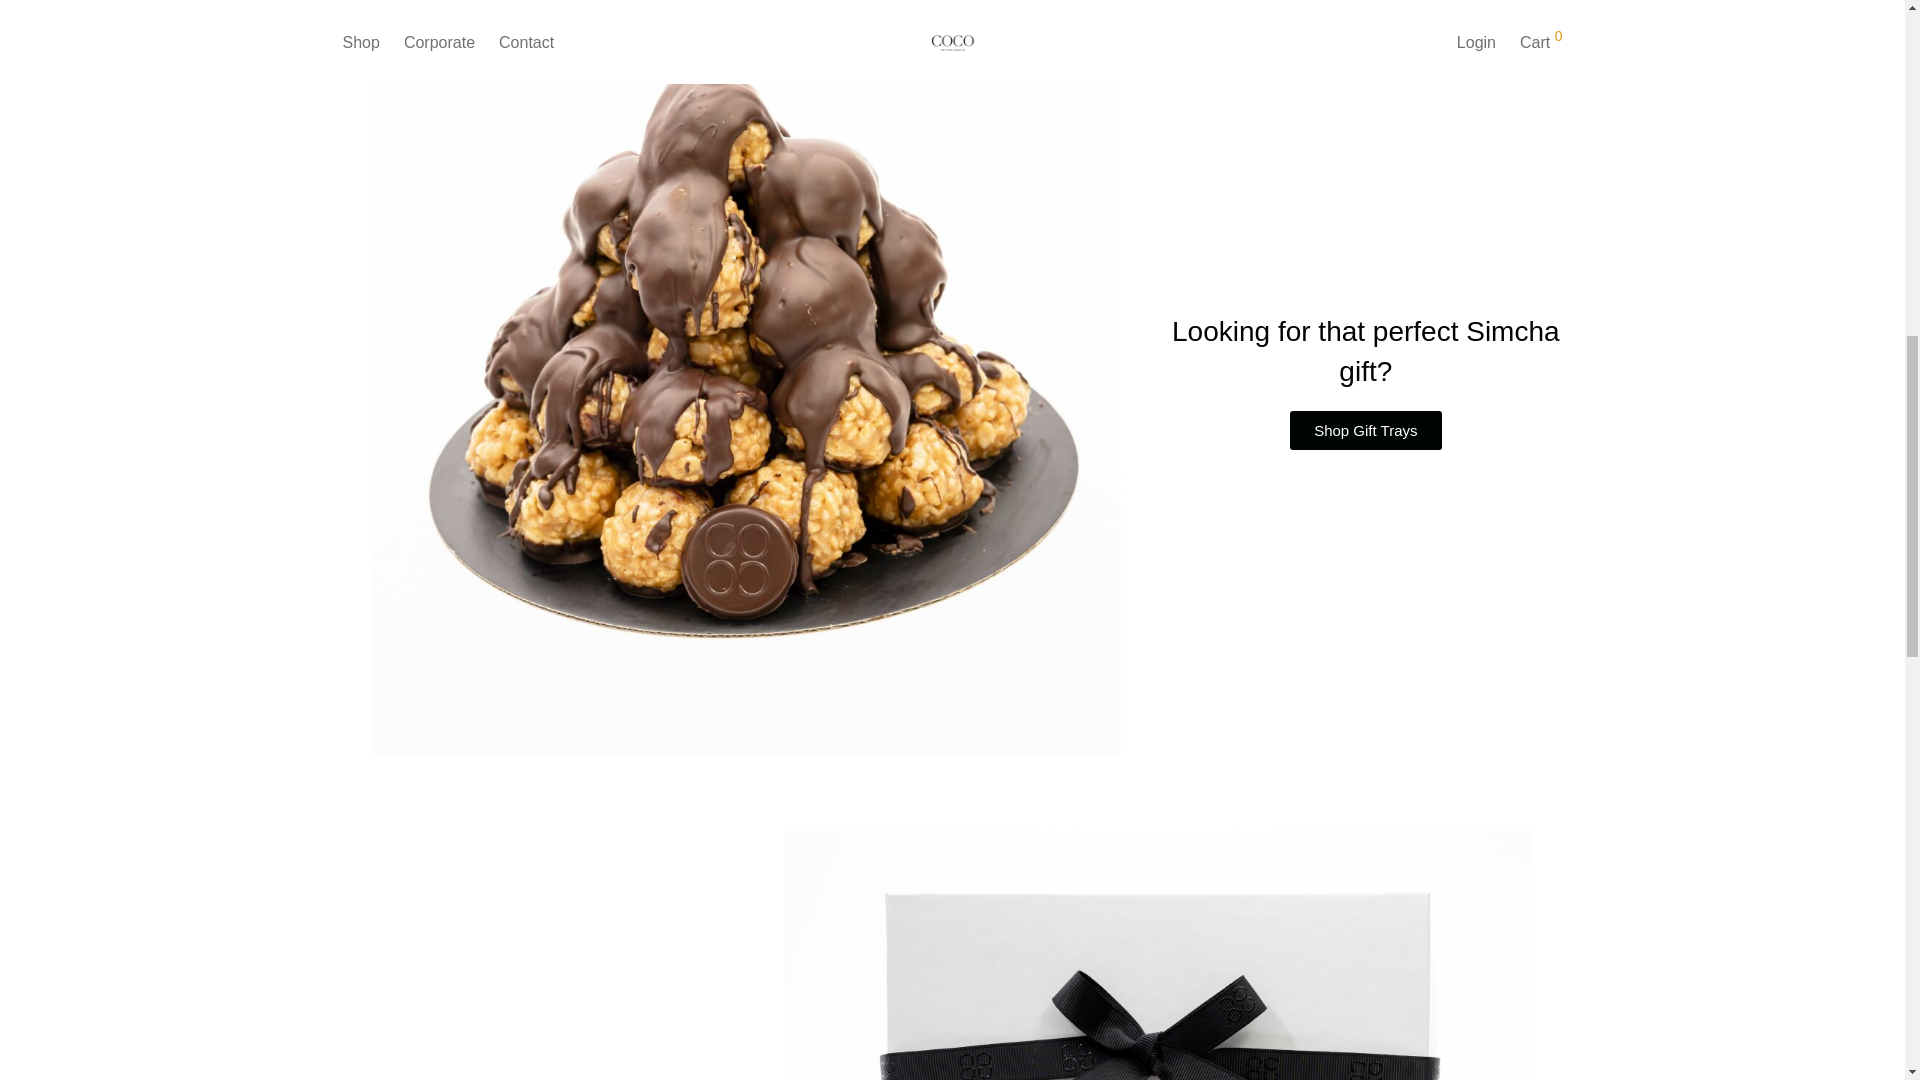 The image size is (1920, 1080). I want to click on Shop Gift Trays, so click(1366, 430).